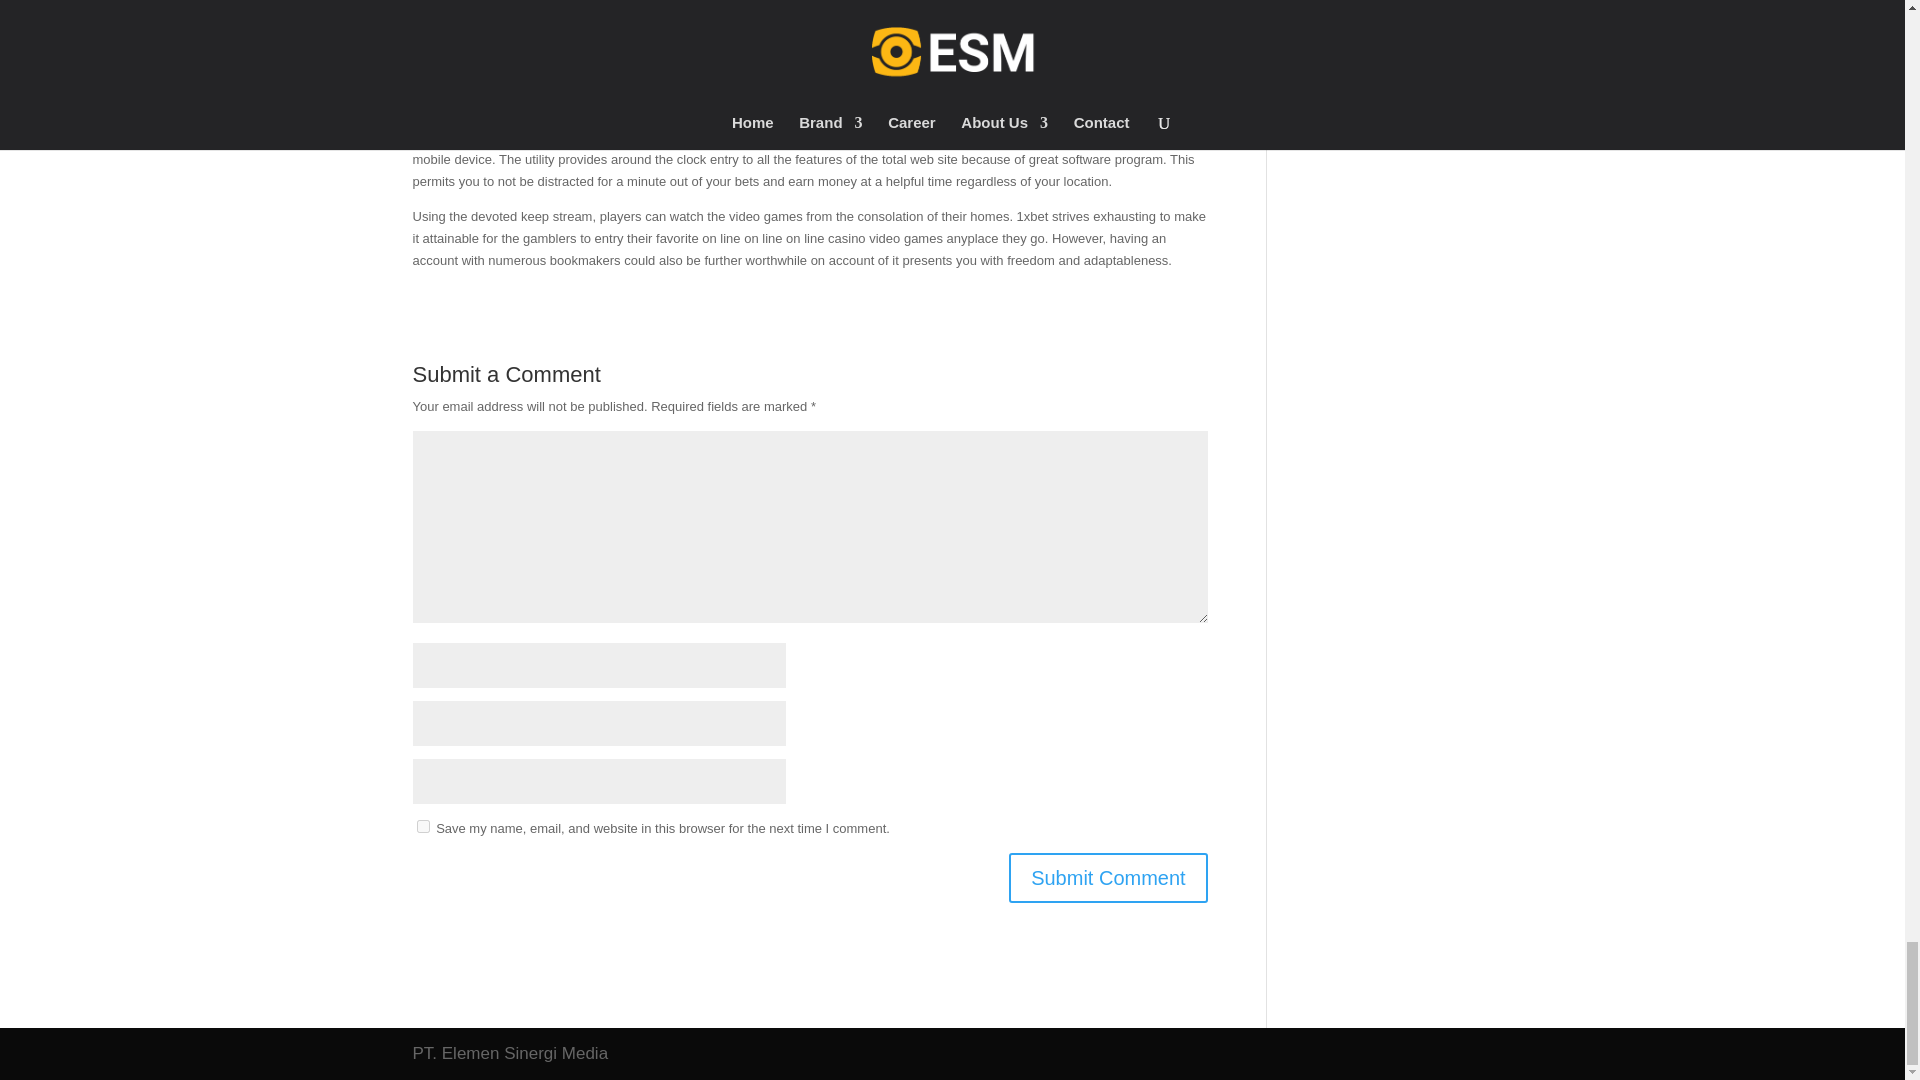 The image size is (1920, 1080). Describe the element at coordinates (422, 826) in the screenshot. I see `yes` at that location.